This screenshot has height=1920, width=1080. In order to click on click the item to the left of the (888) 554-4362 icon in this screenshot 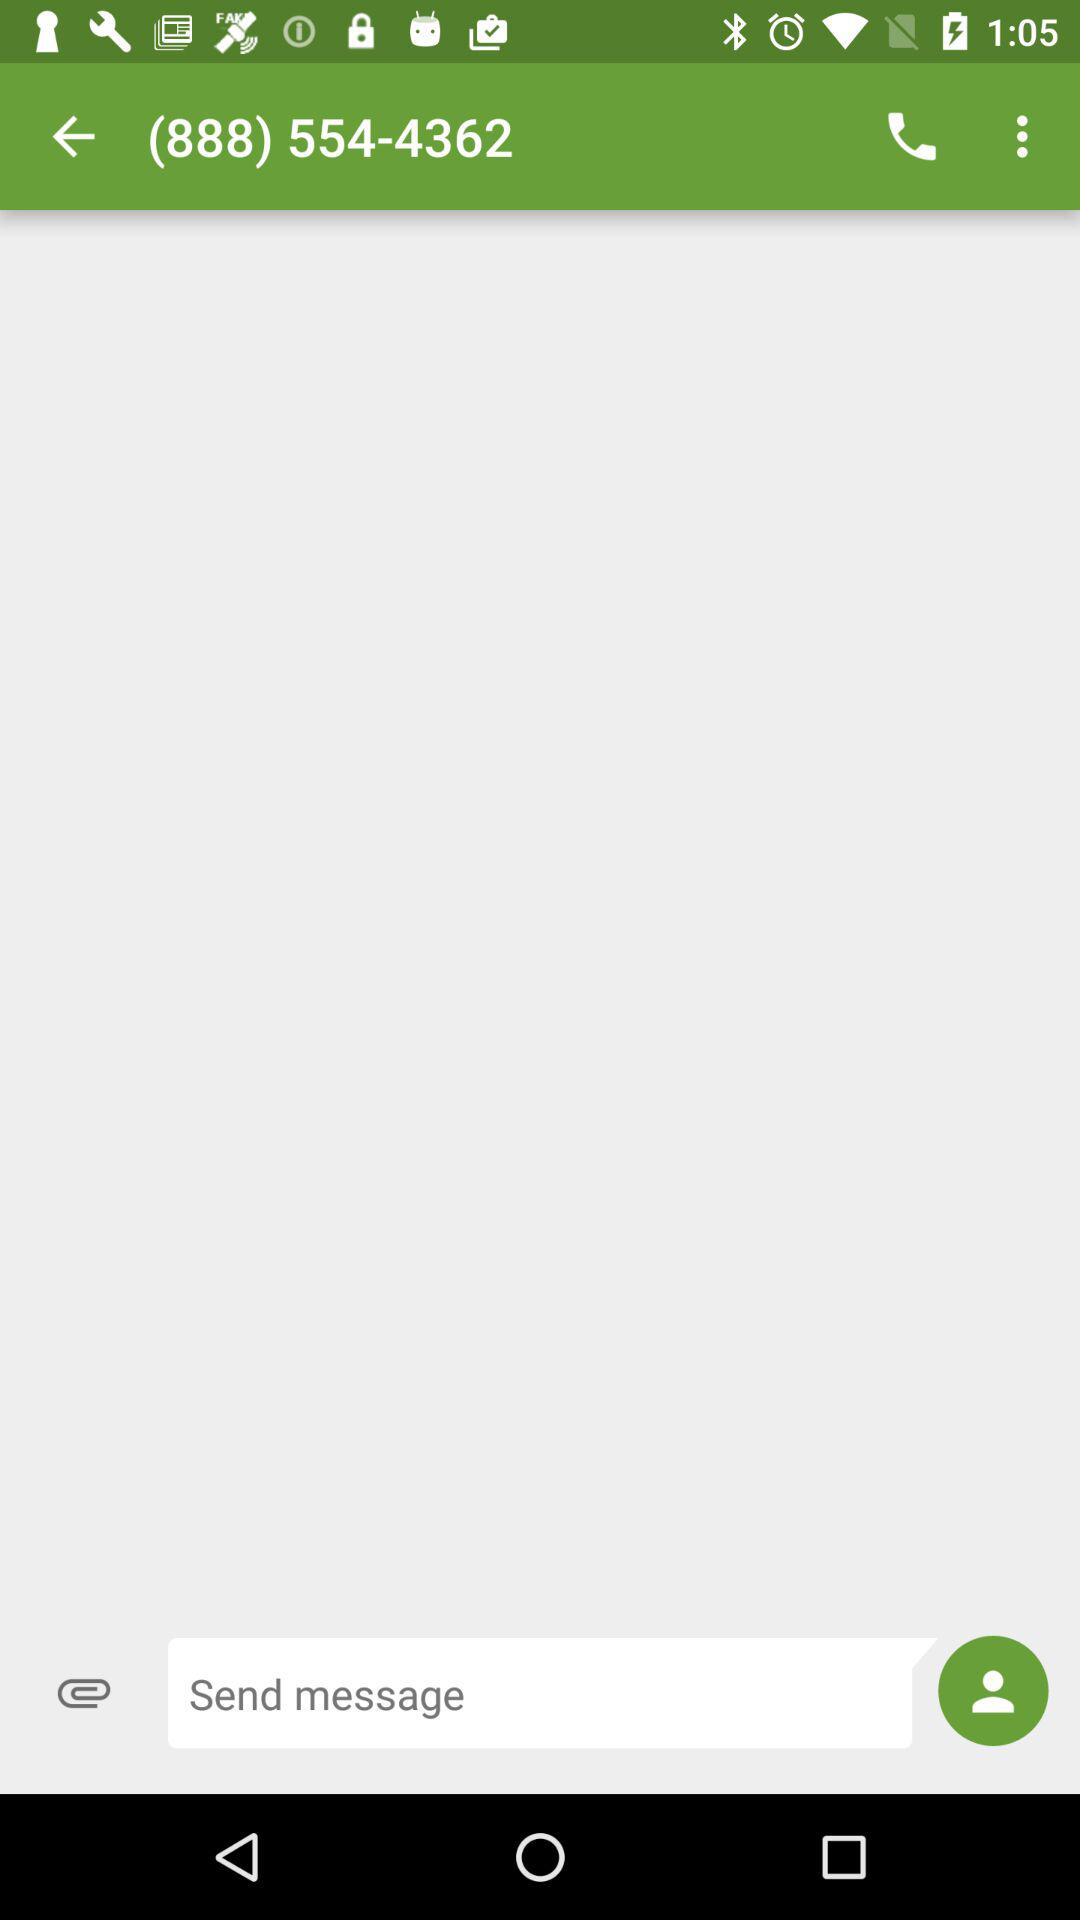, I will do `click(73, 136)`.